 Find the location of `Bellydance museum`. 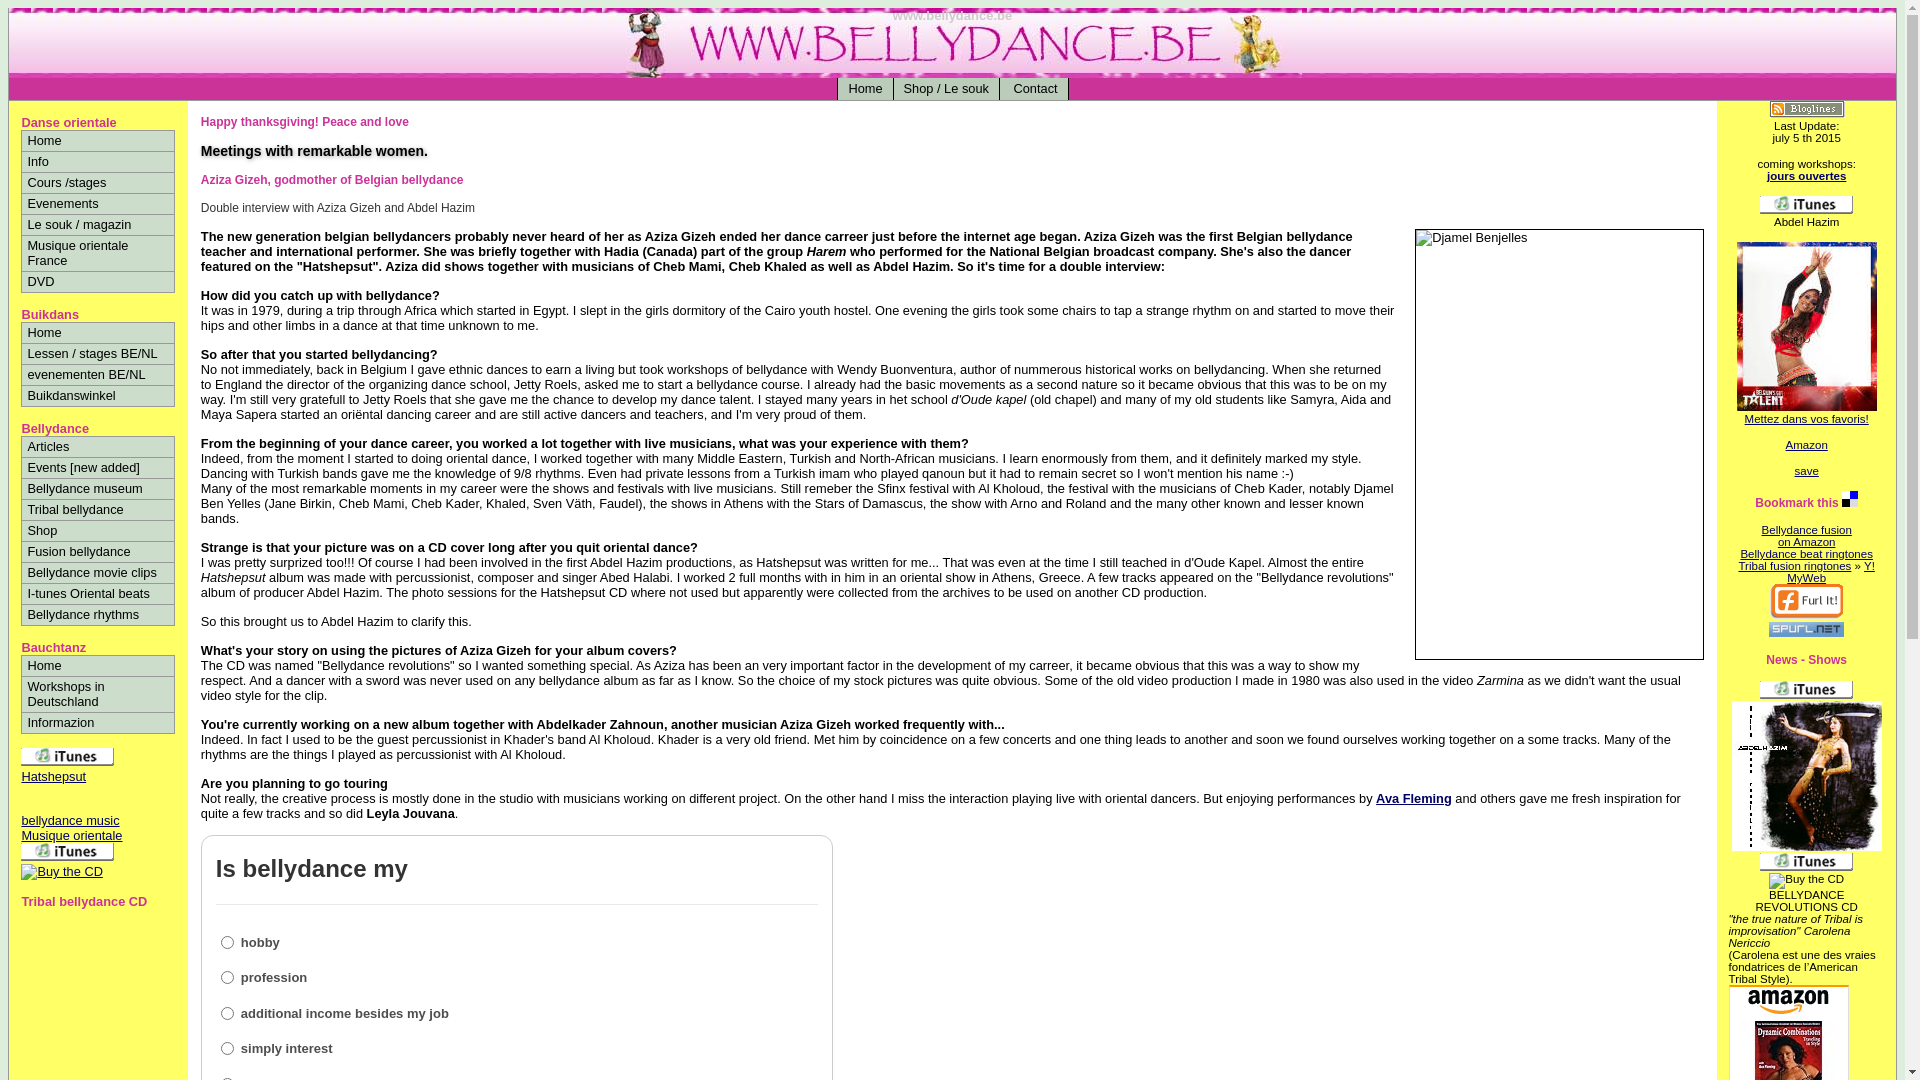

Bellydance museum is located at coordinates (98, 489).